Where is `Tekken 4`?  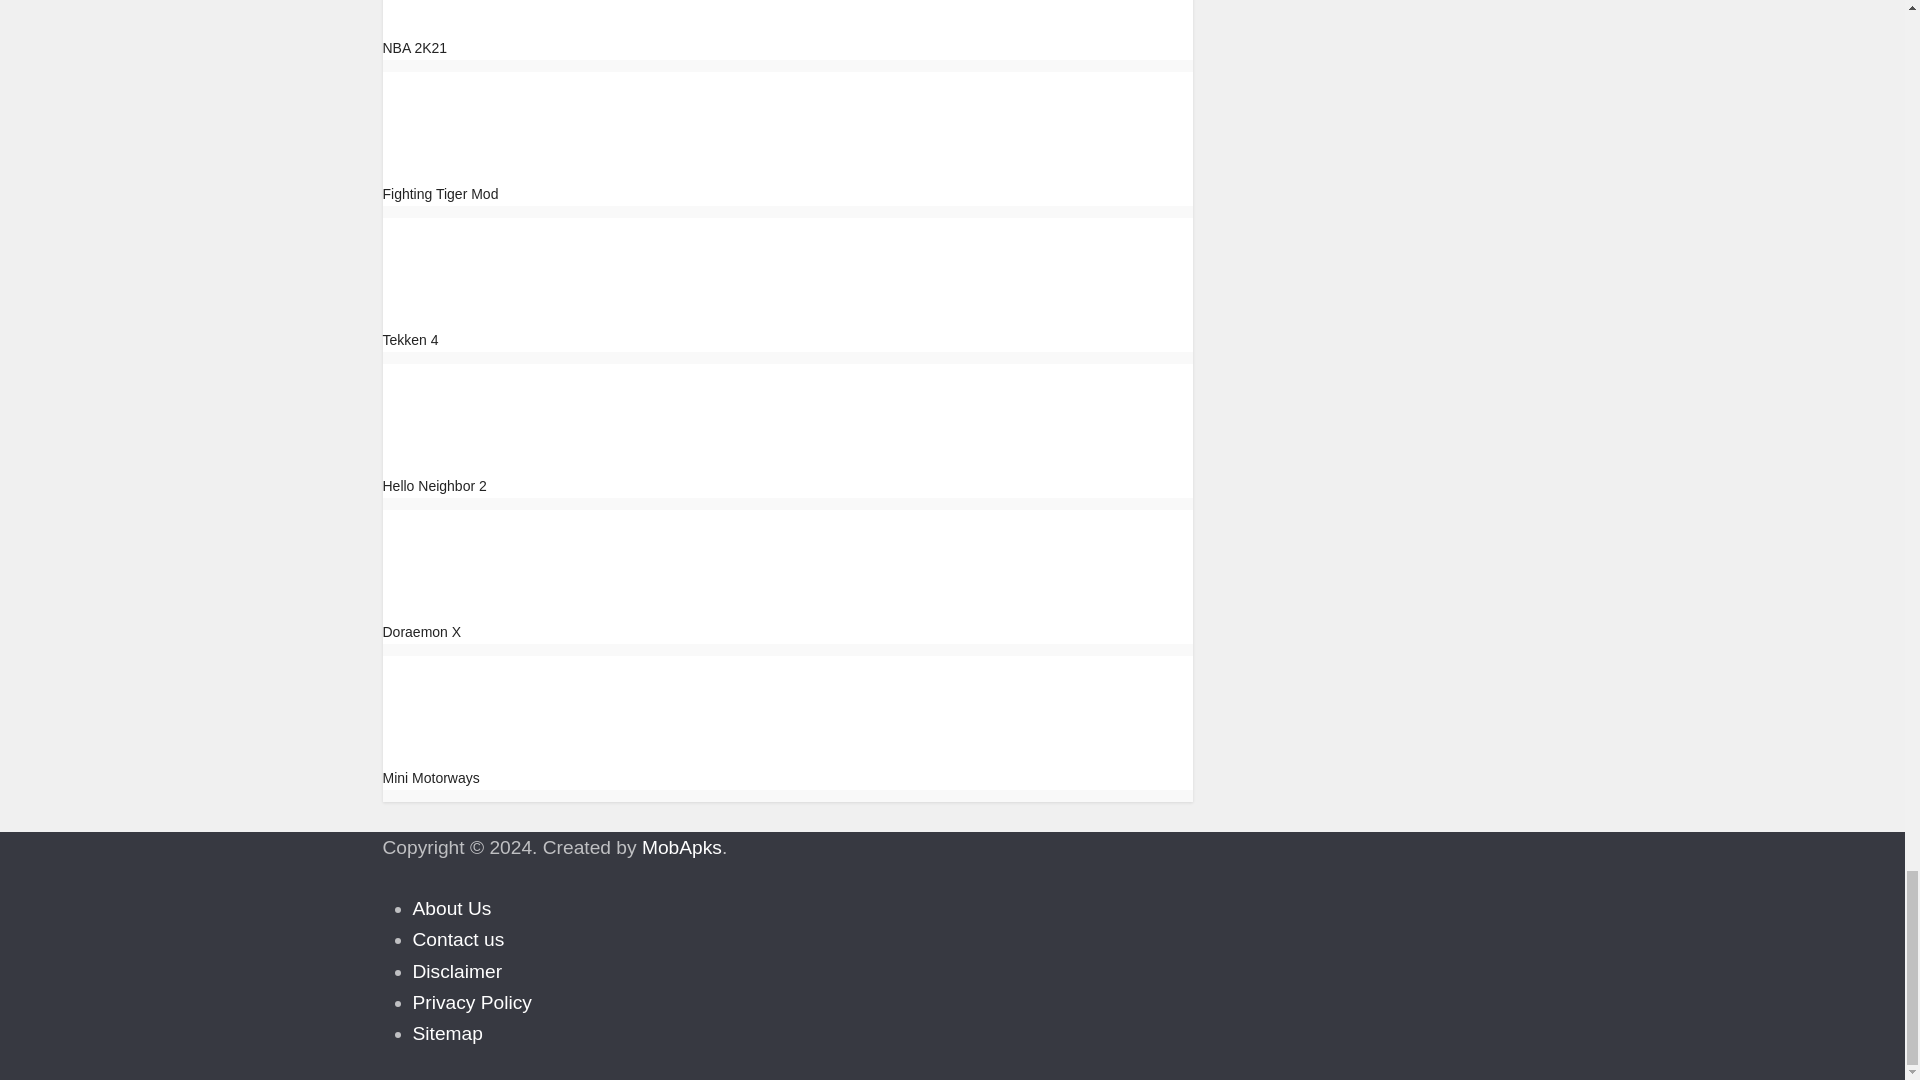
Tekken 4 is located at coordinates (410, 339).